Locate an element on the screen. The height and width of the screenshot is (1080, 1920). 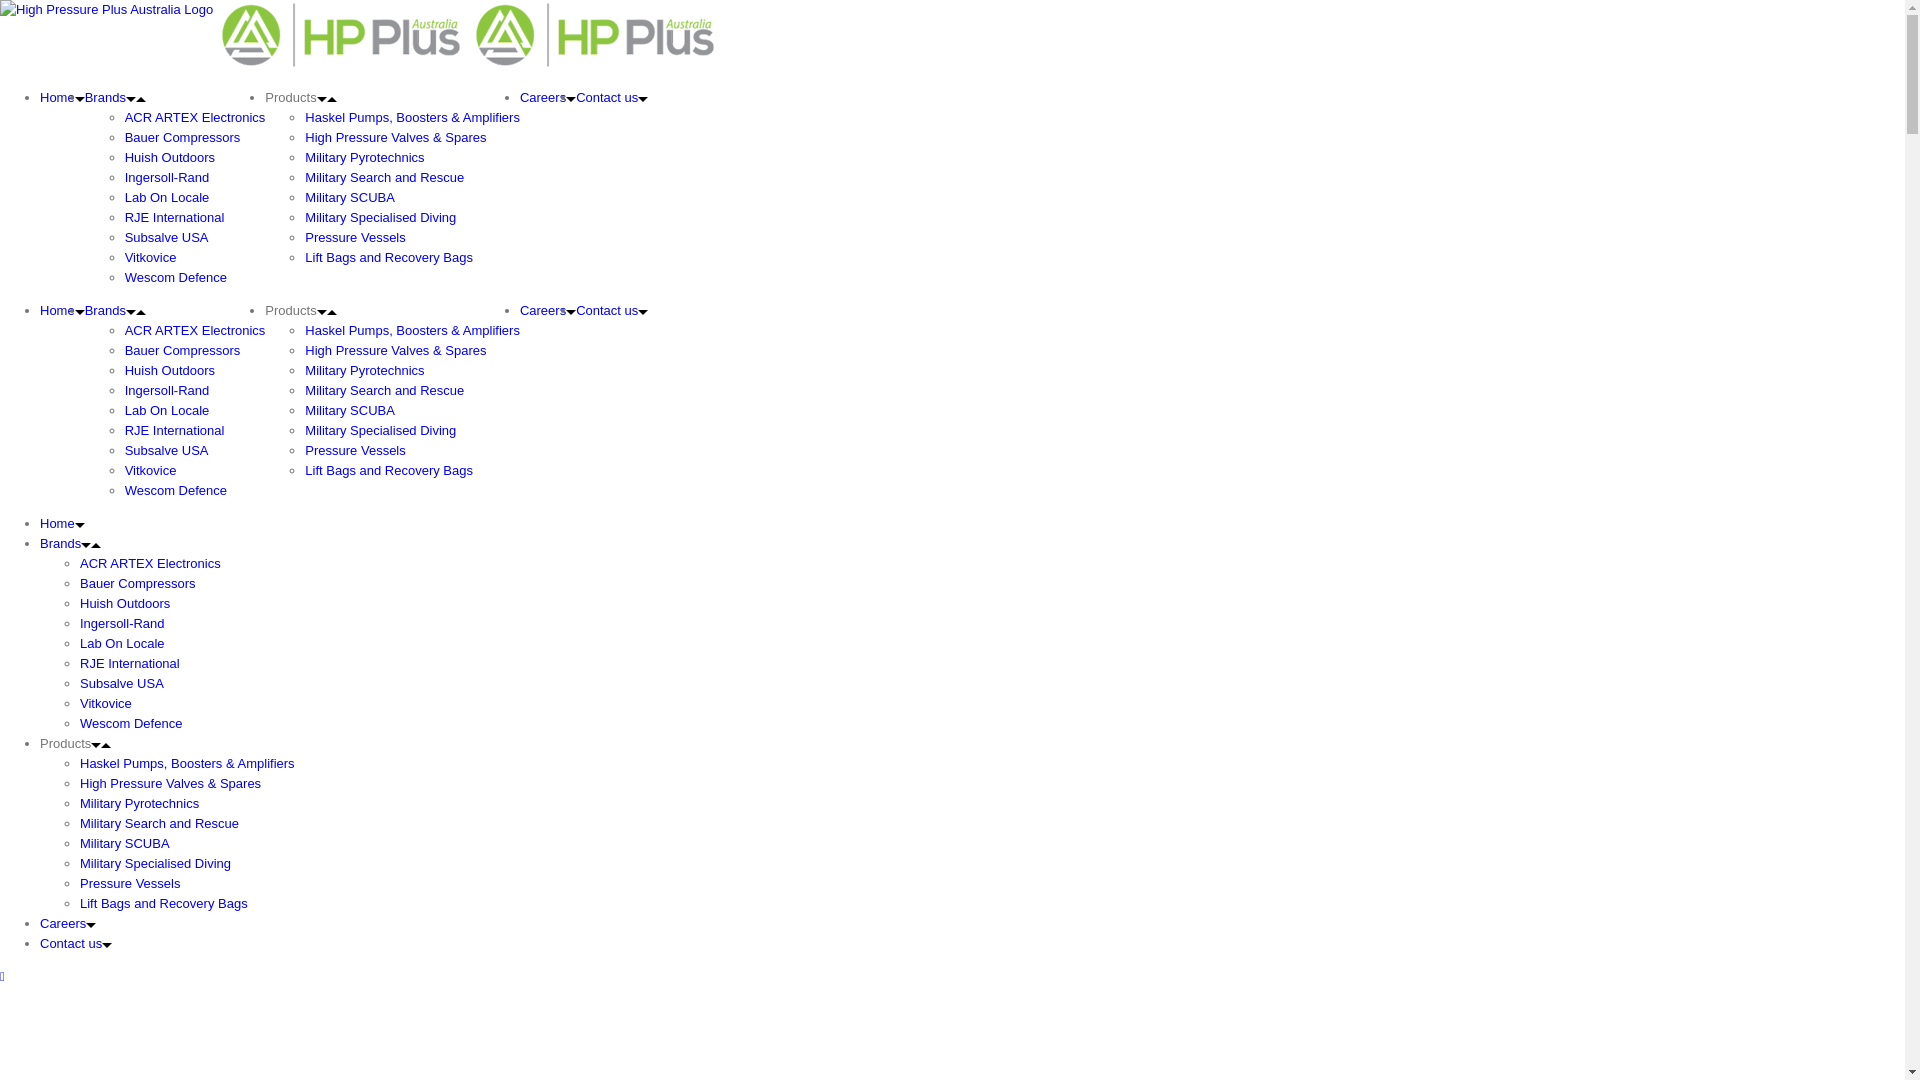
Vitkovice is located at coordinates (151, 258).